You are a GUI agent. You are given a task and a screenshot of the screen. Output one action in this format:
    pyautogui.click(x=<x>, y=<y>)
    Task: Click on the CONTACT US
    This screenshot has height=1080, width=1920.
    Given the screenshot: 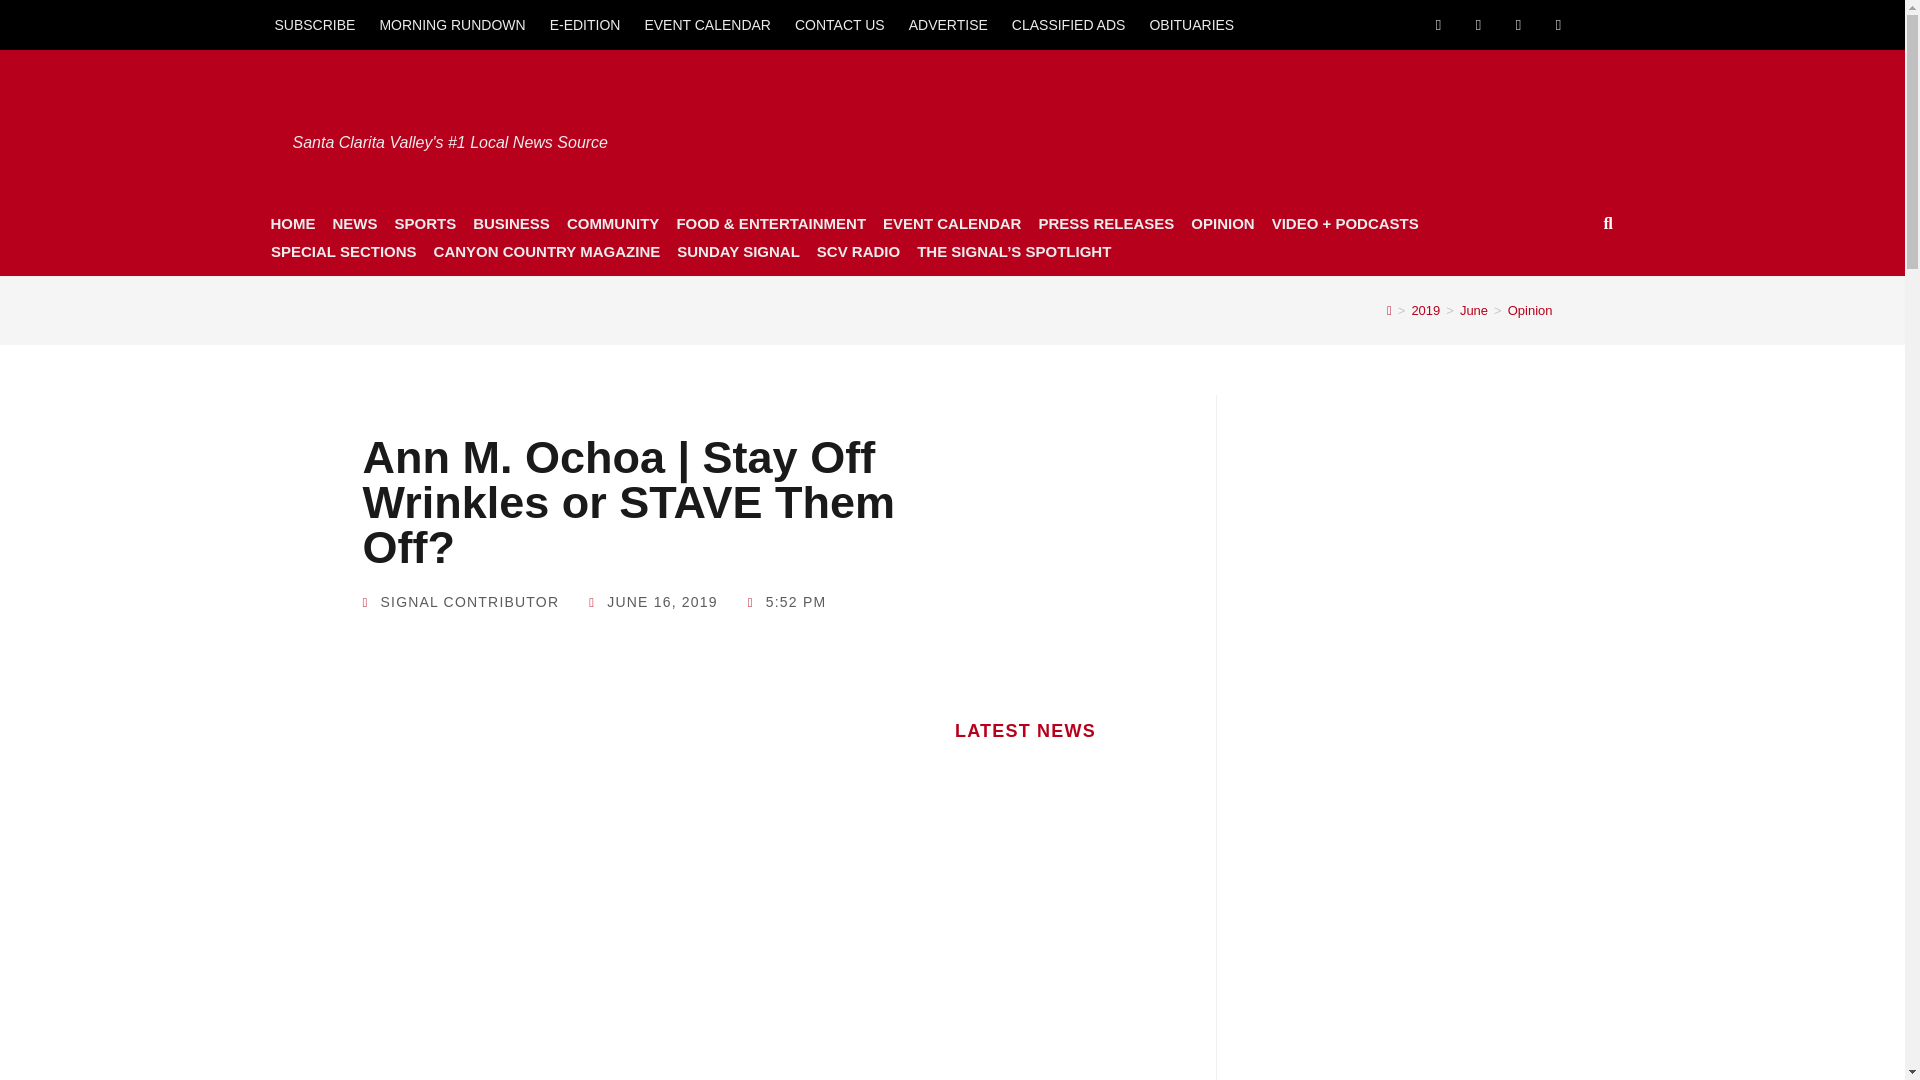 What is the action you would take?
    pyautogui.click(x=840, y=24)
    